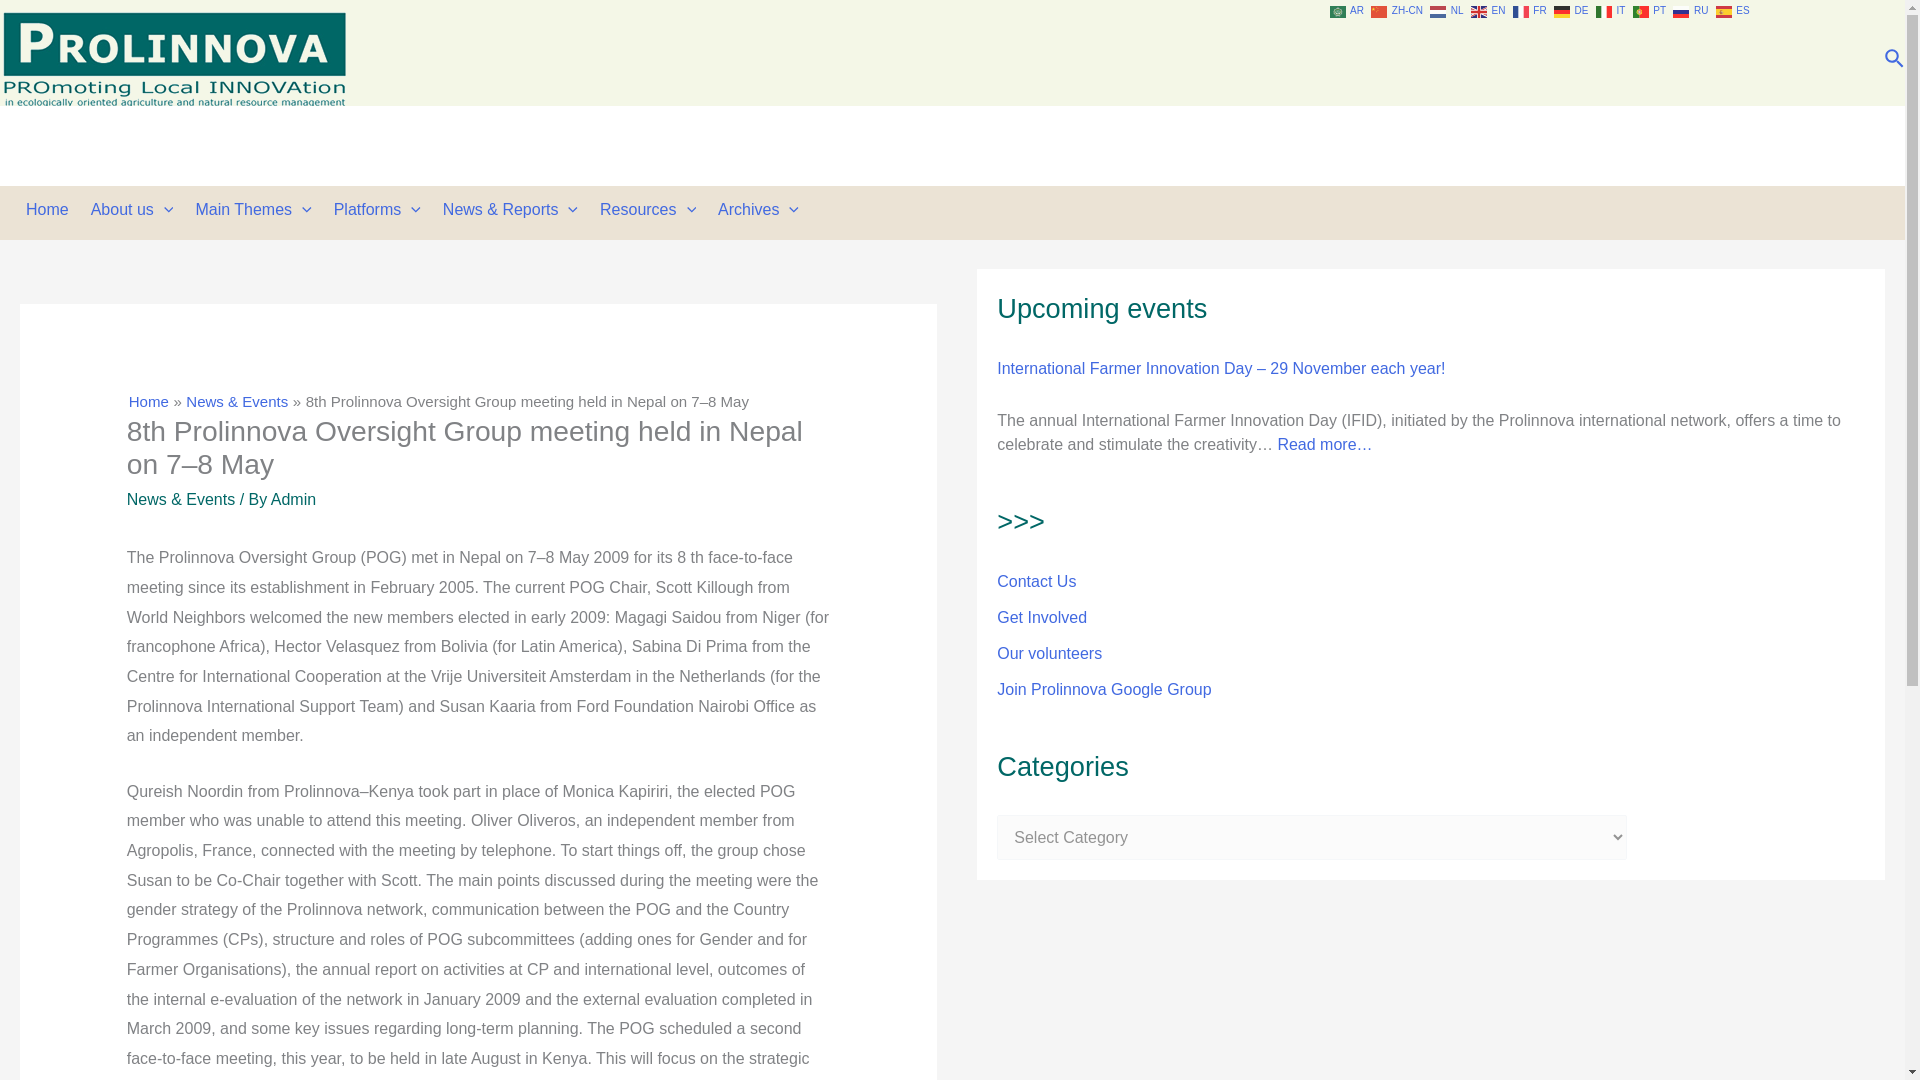  What do you see at coordinates (293, 499) in the screenshot?
I see `View all posts by Admin` at bounding box center [293, 499].